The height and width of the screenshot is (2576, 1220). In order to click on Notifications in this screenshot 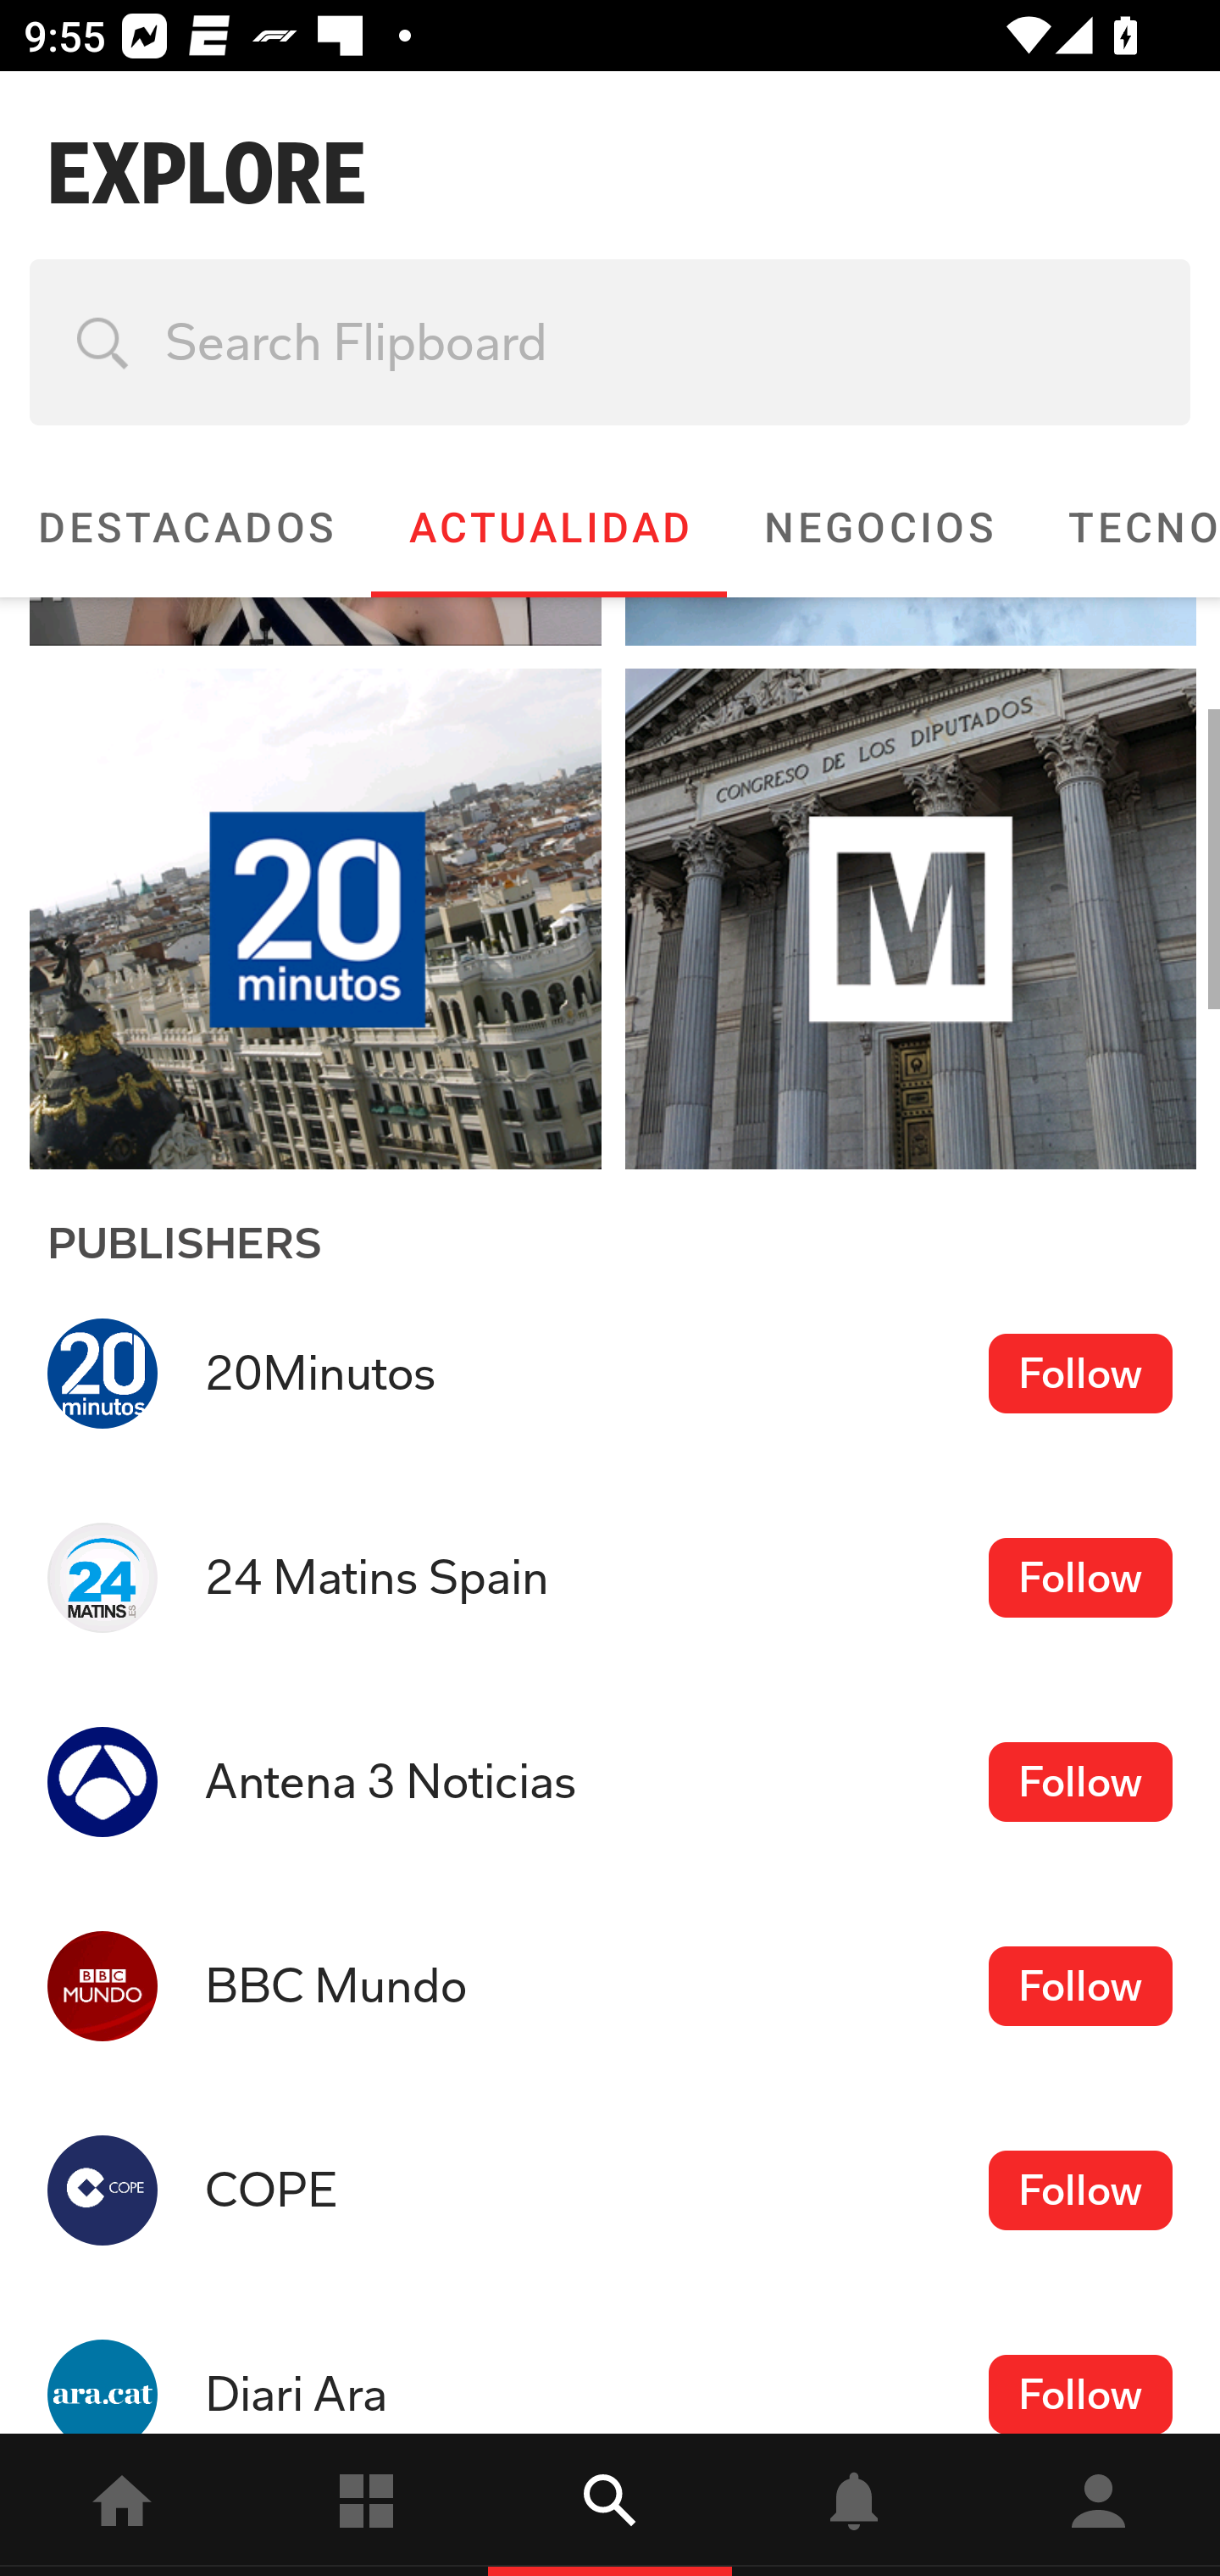, I will do `click(854, 2505)`.